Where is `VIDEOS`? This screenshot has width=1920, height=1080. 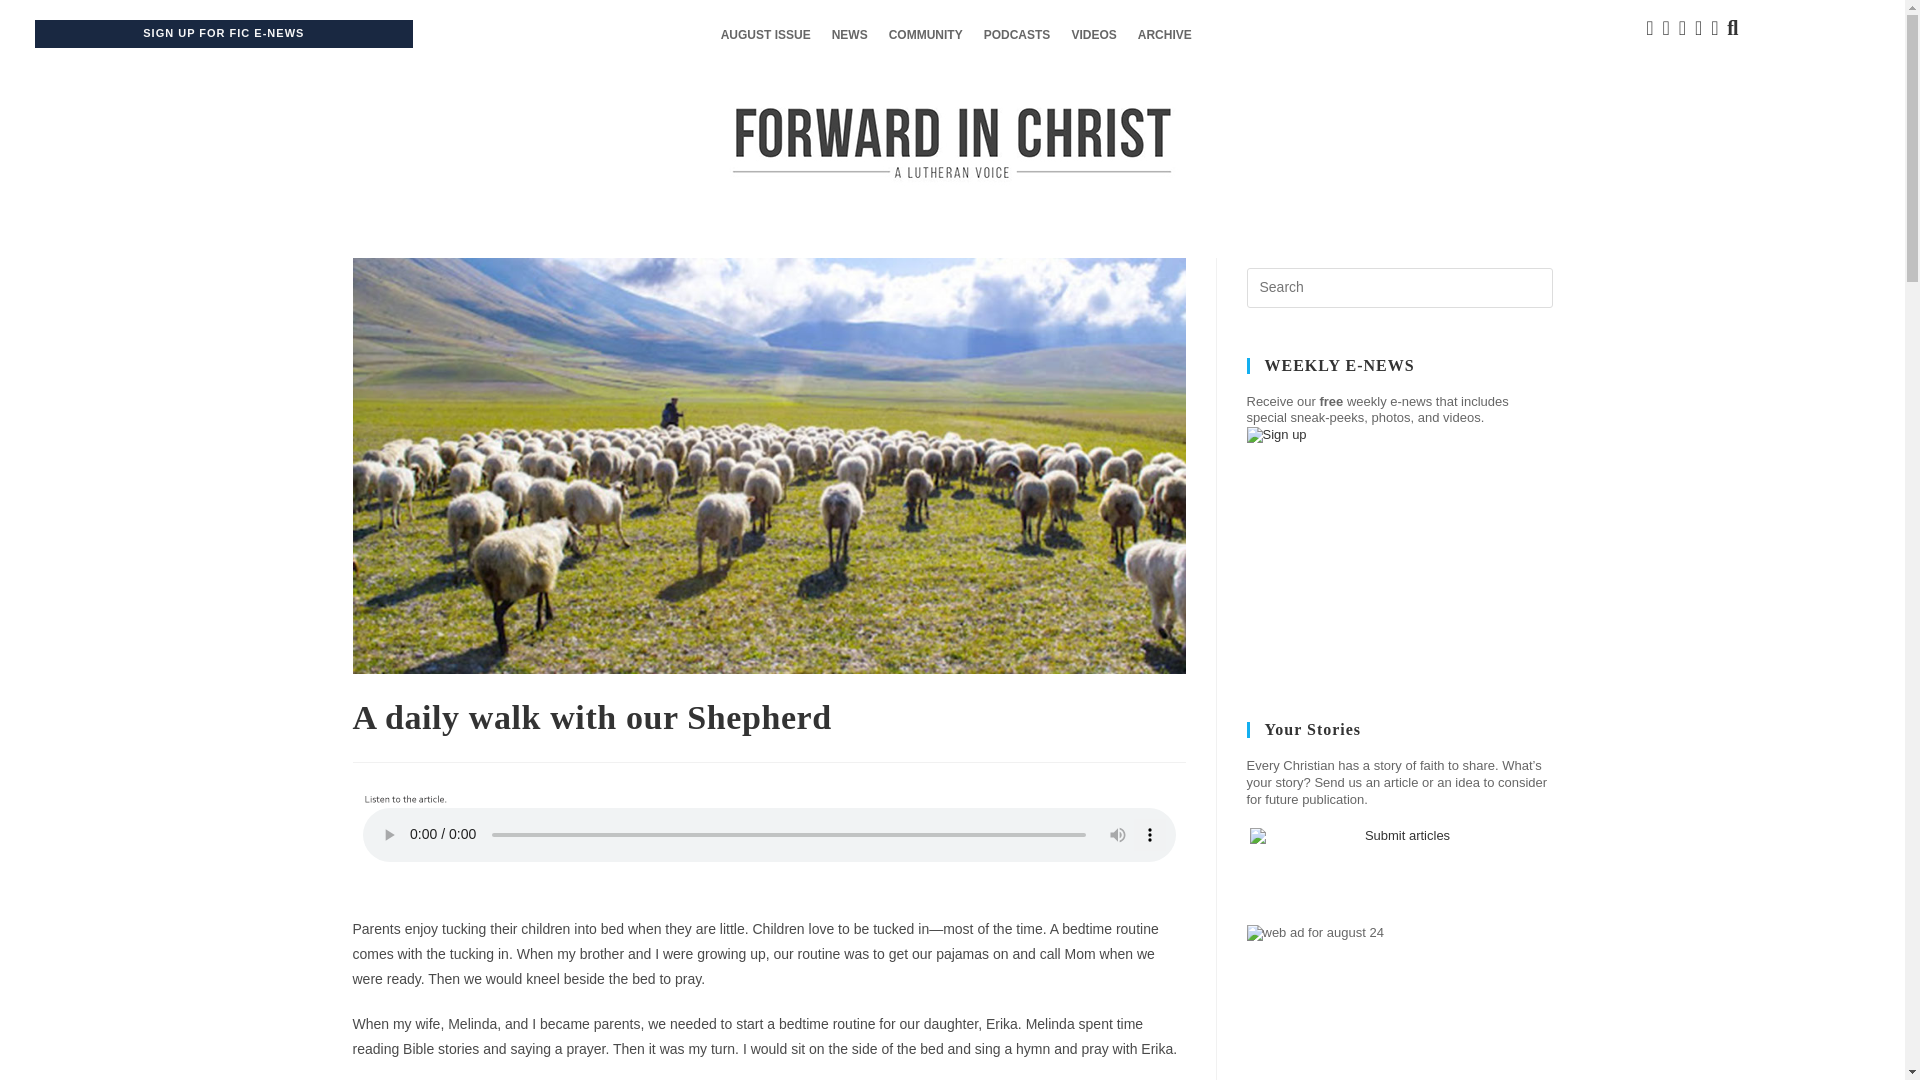 VIDEOS is located at coordinates (1093, 36).